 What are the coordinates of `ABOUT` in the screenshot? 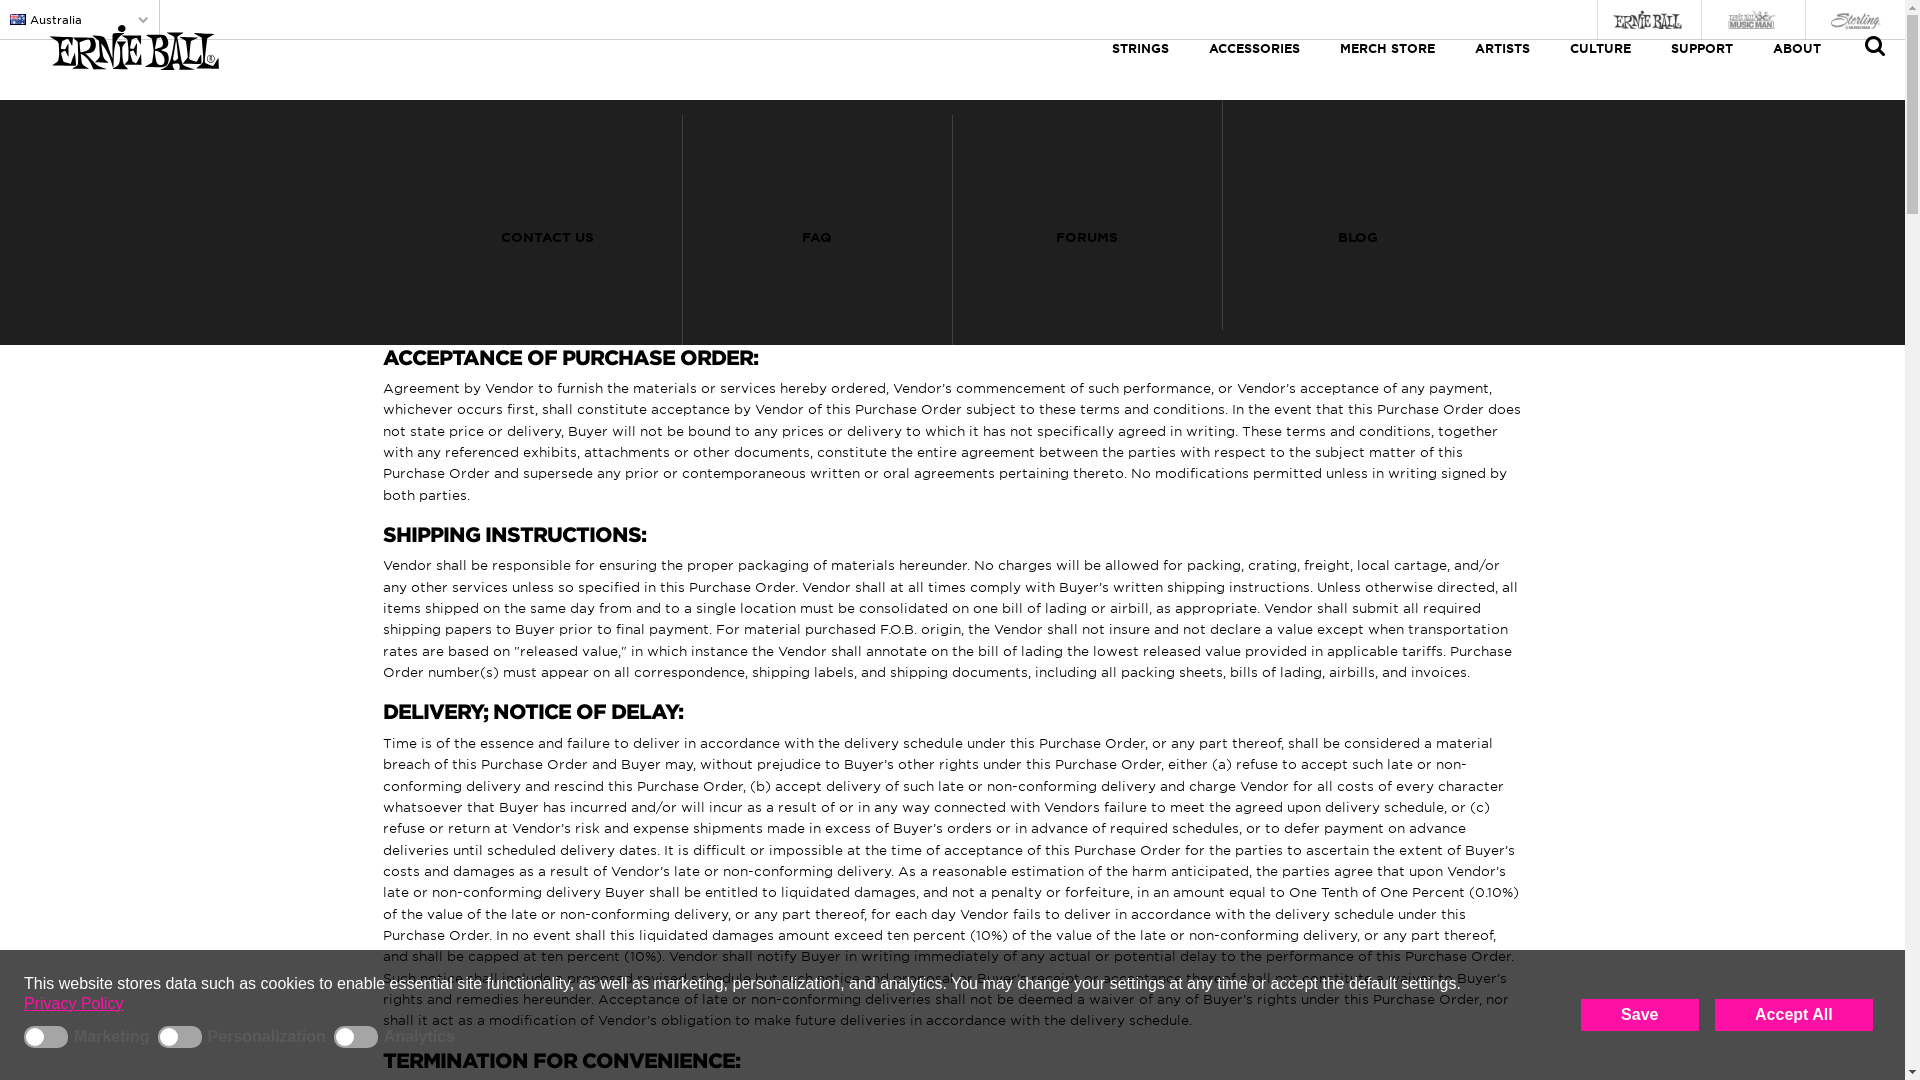 It's located at (1797, 60).